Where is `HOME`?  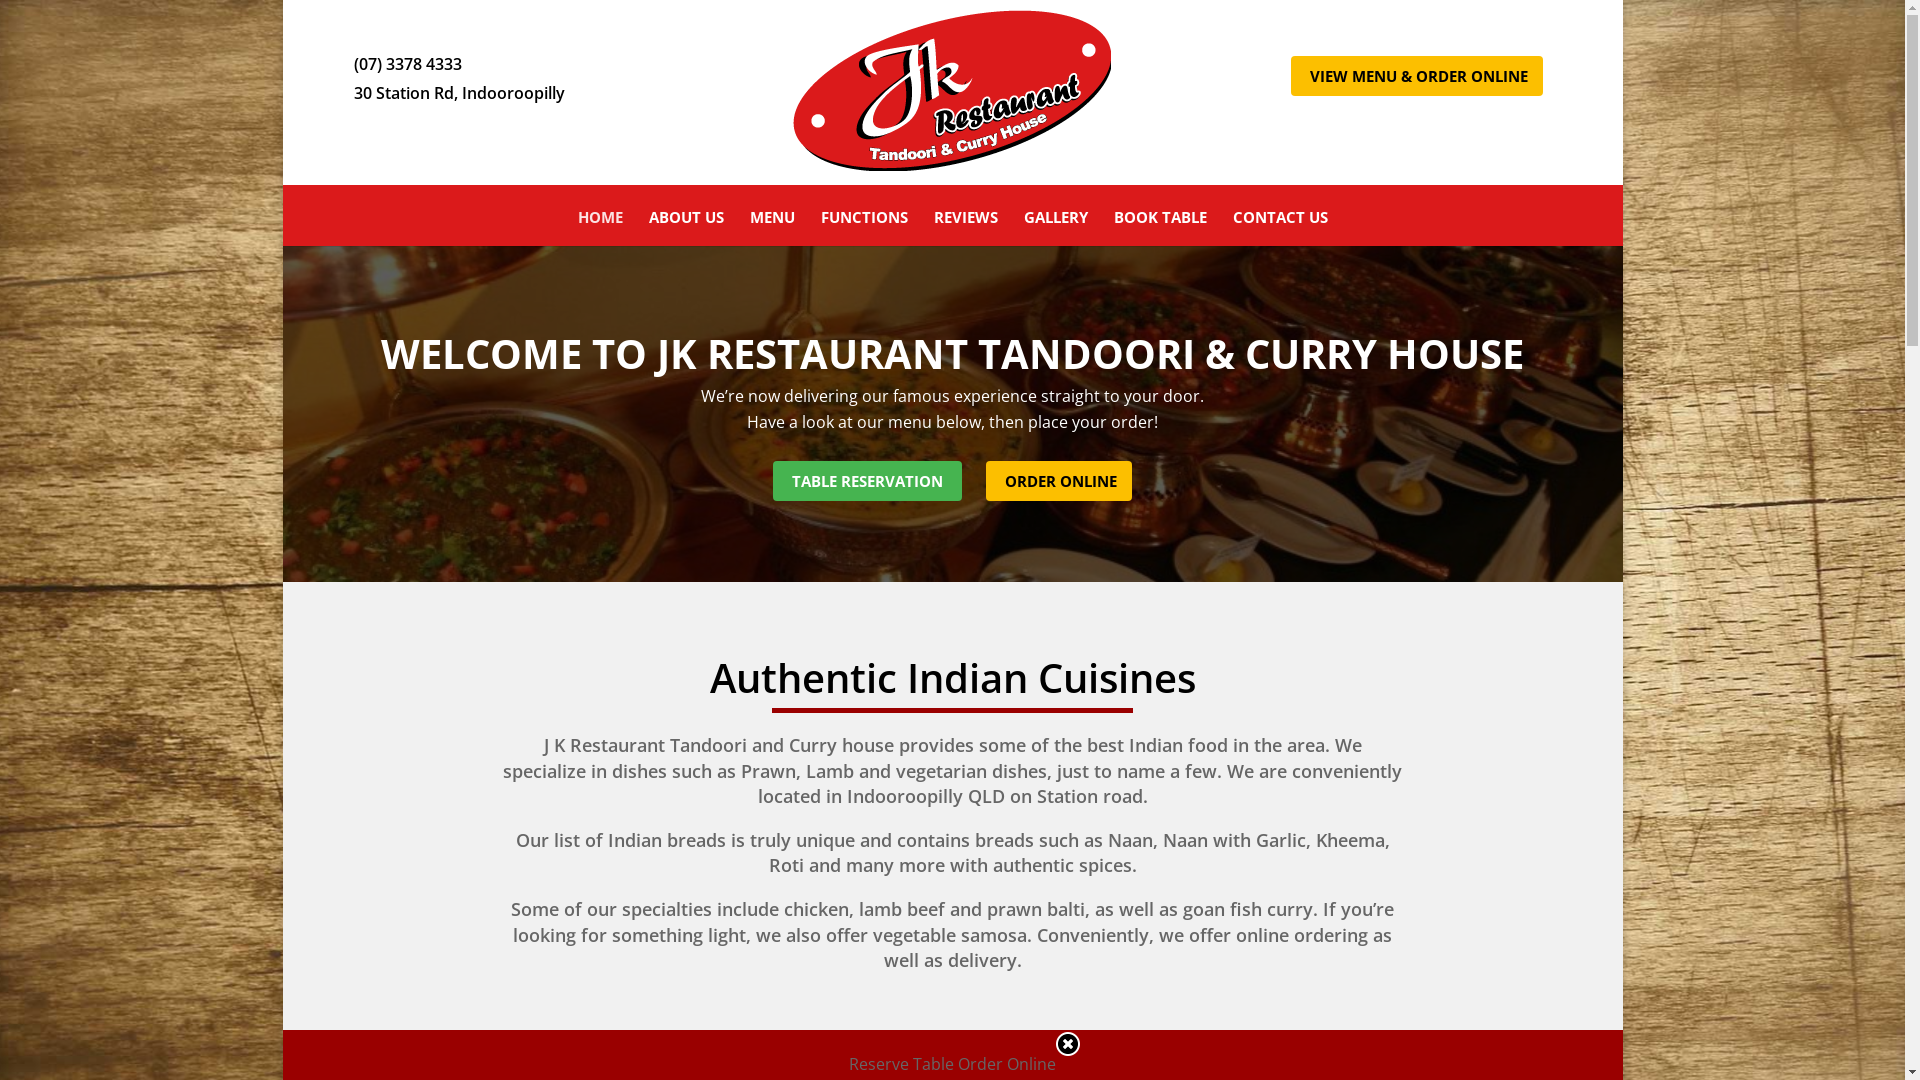
HOME is located at coordinates (600, 228).